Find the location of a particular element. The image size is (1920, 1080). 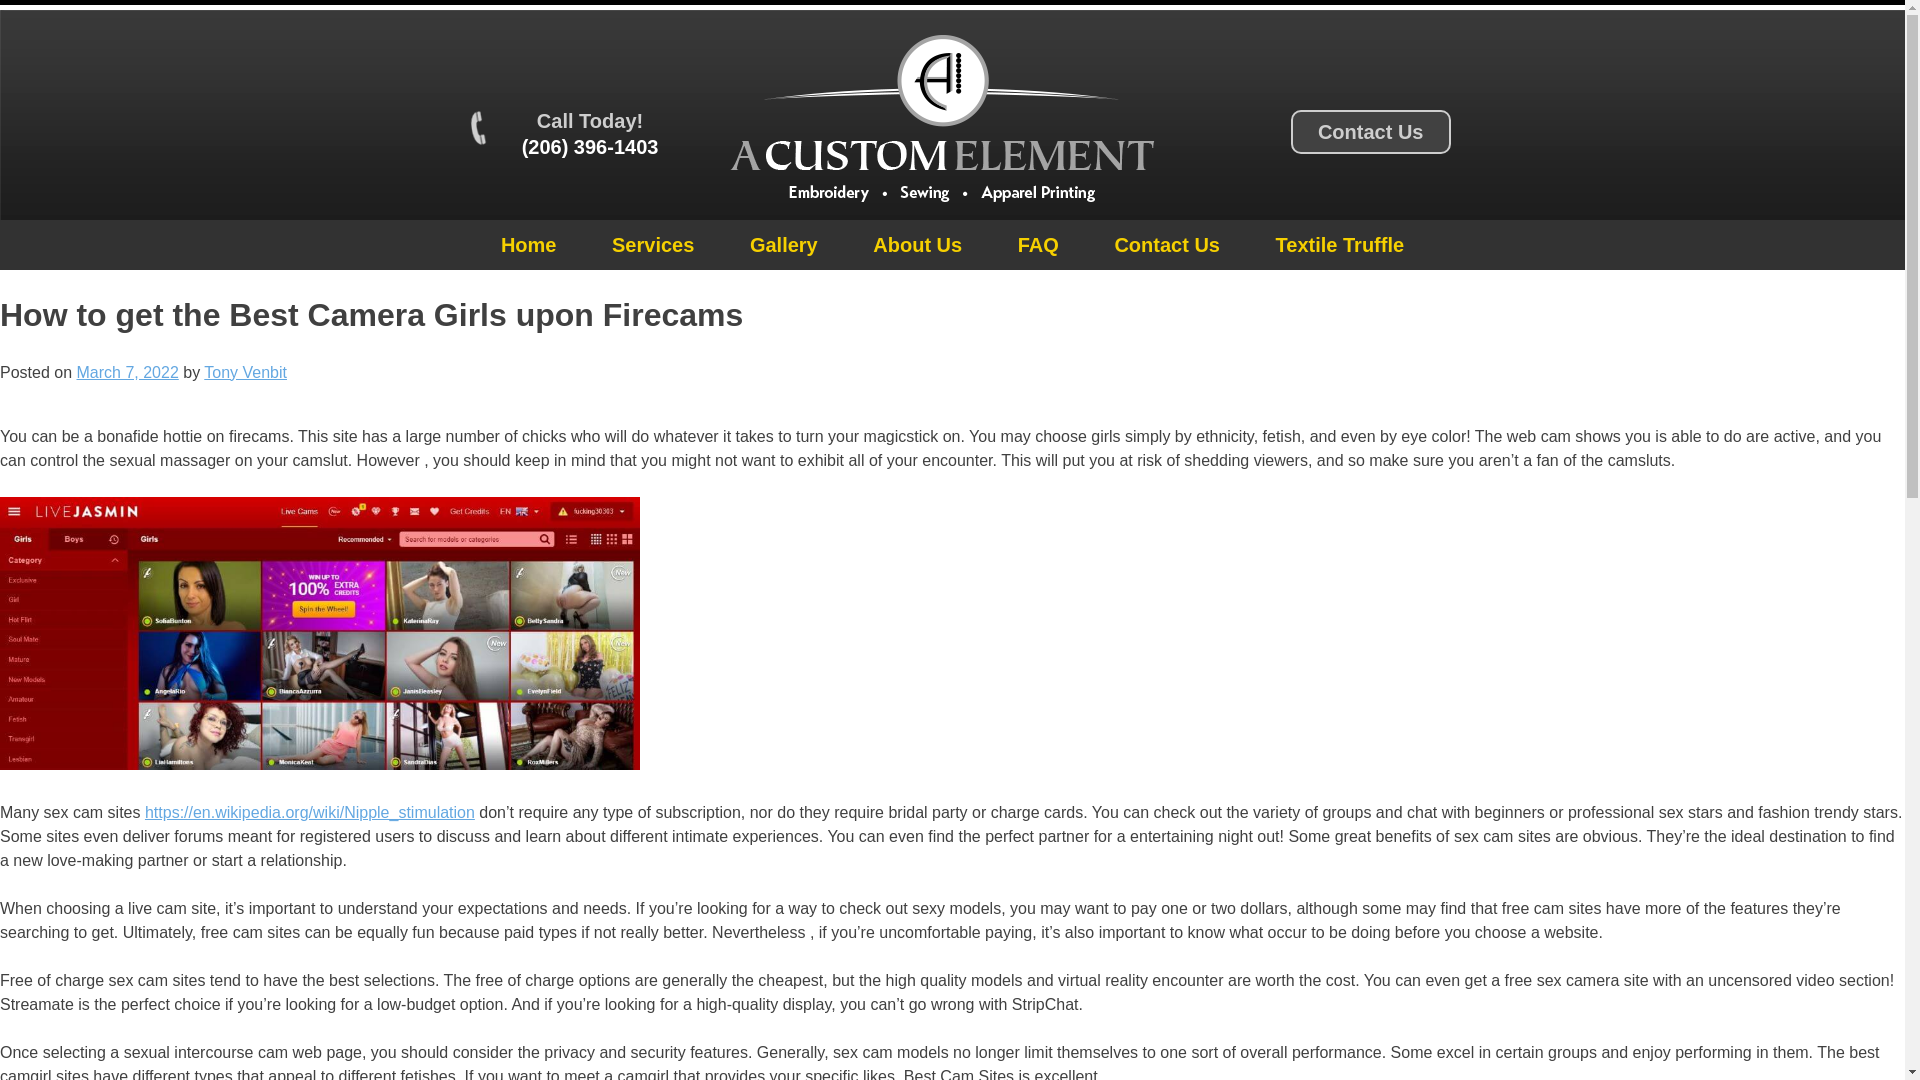

About Us is located at coordinates (917, 245).